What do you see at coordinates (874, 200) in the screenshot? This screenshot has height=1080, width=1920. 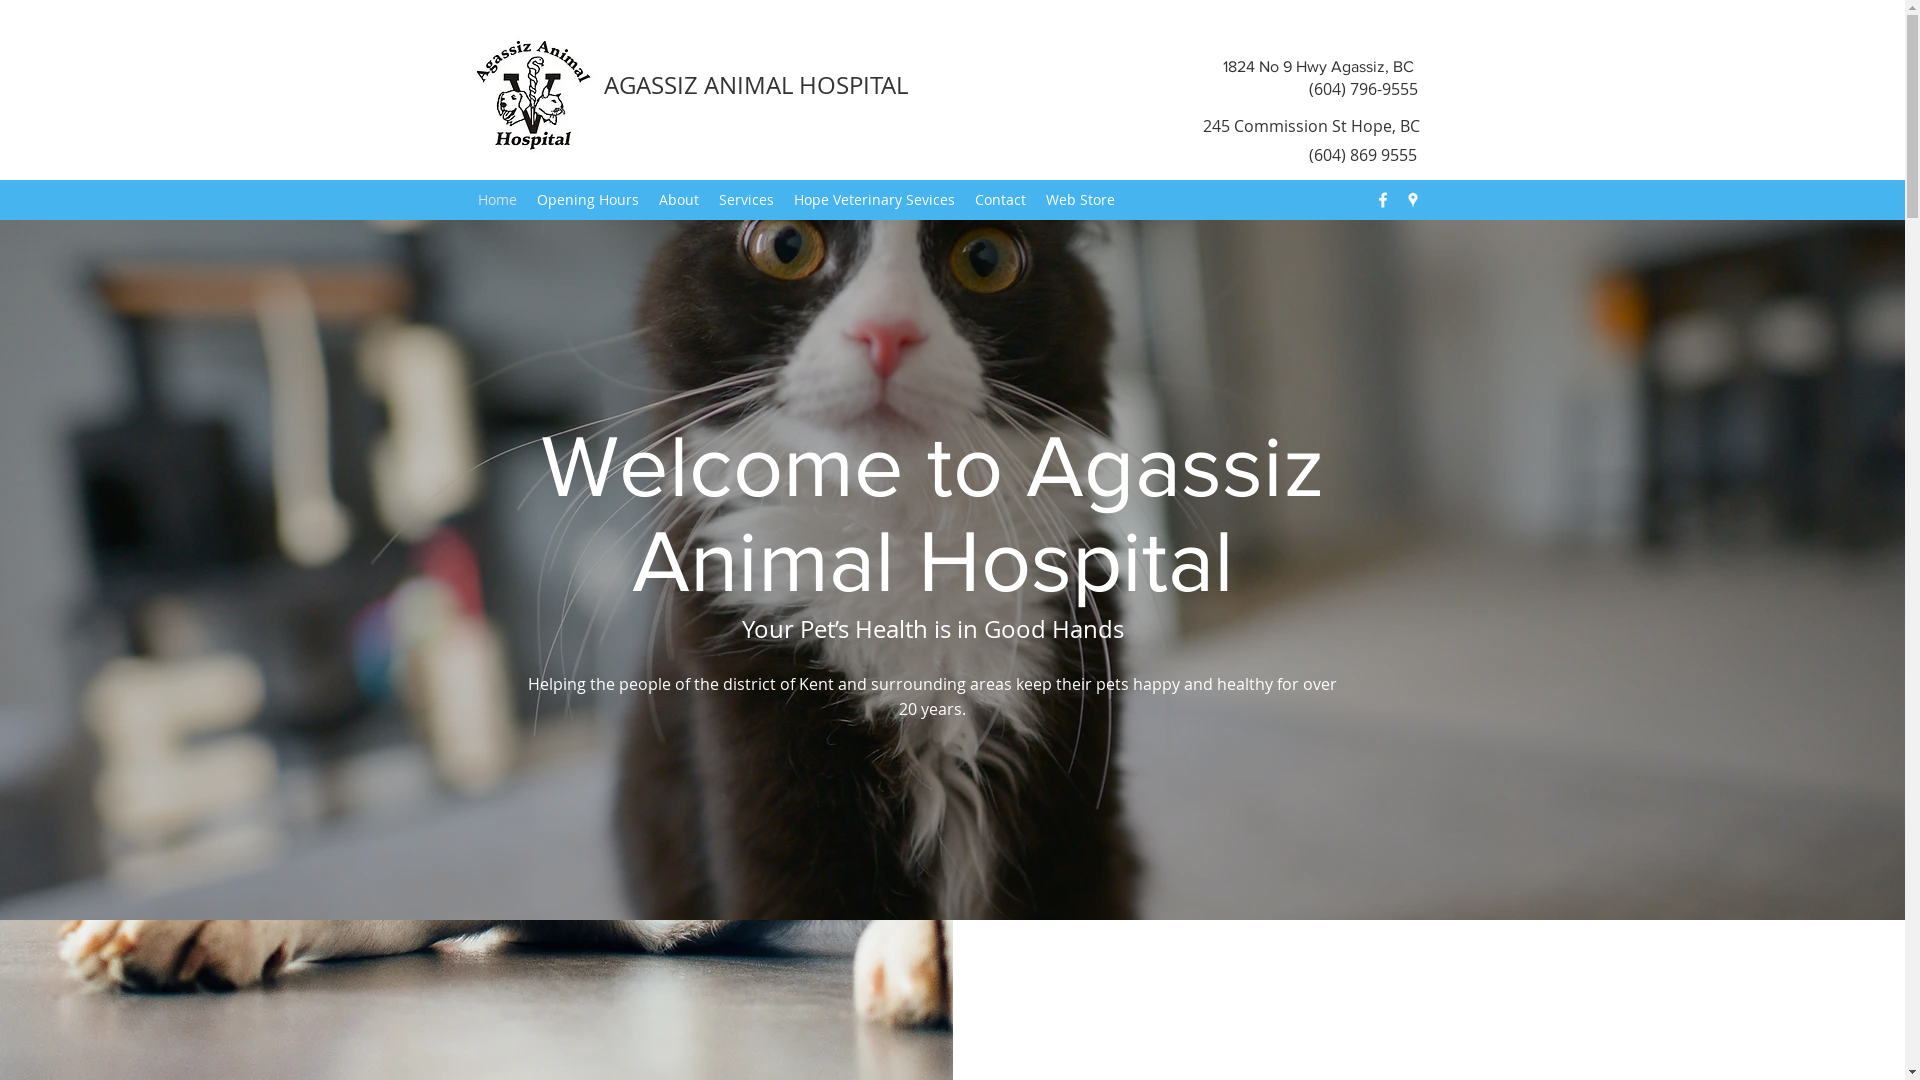 I see `Hope Veterinary Sevices` at bounding box center [874, 200].